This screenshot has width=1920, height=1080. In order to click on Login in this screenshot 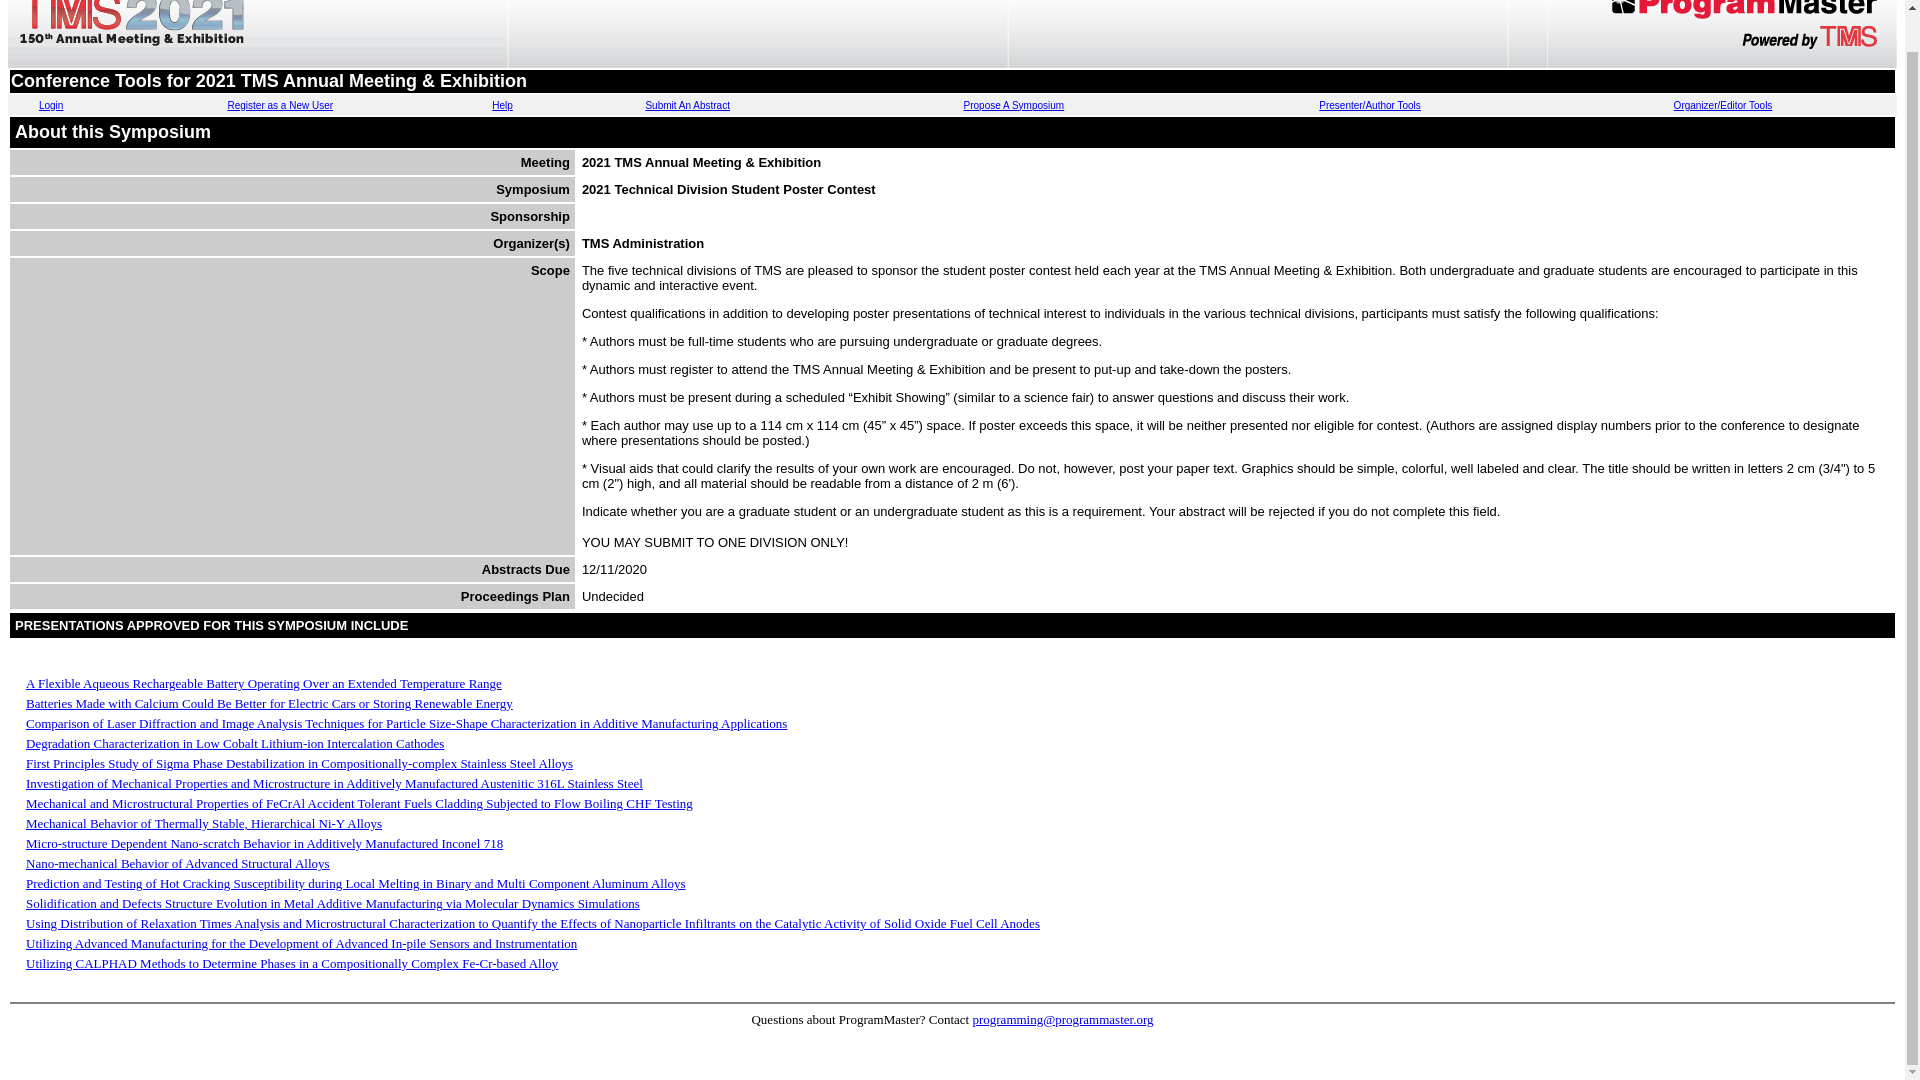, I will do `click(50, 106)`.